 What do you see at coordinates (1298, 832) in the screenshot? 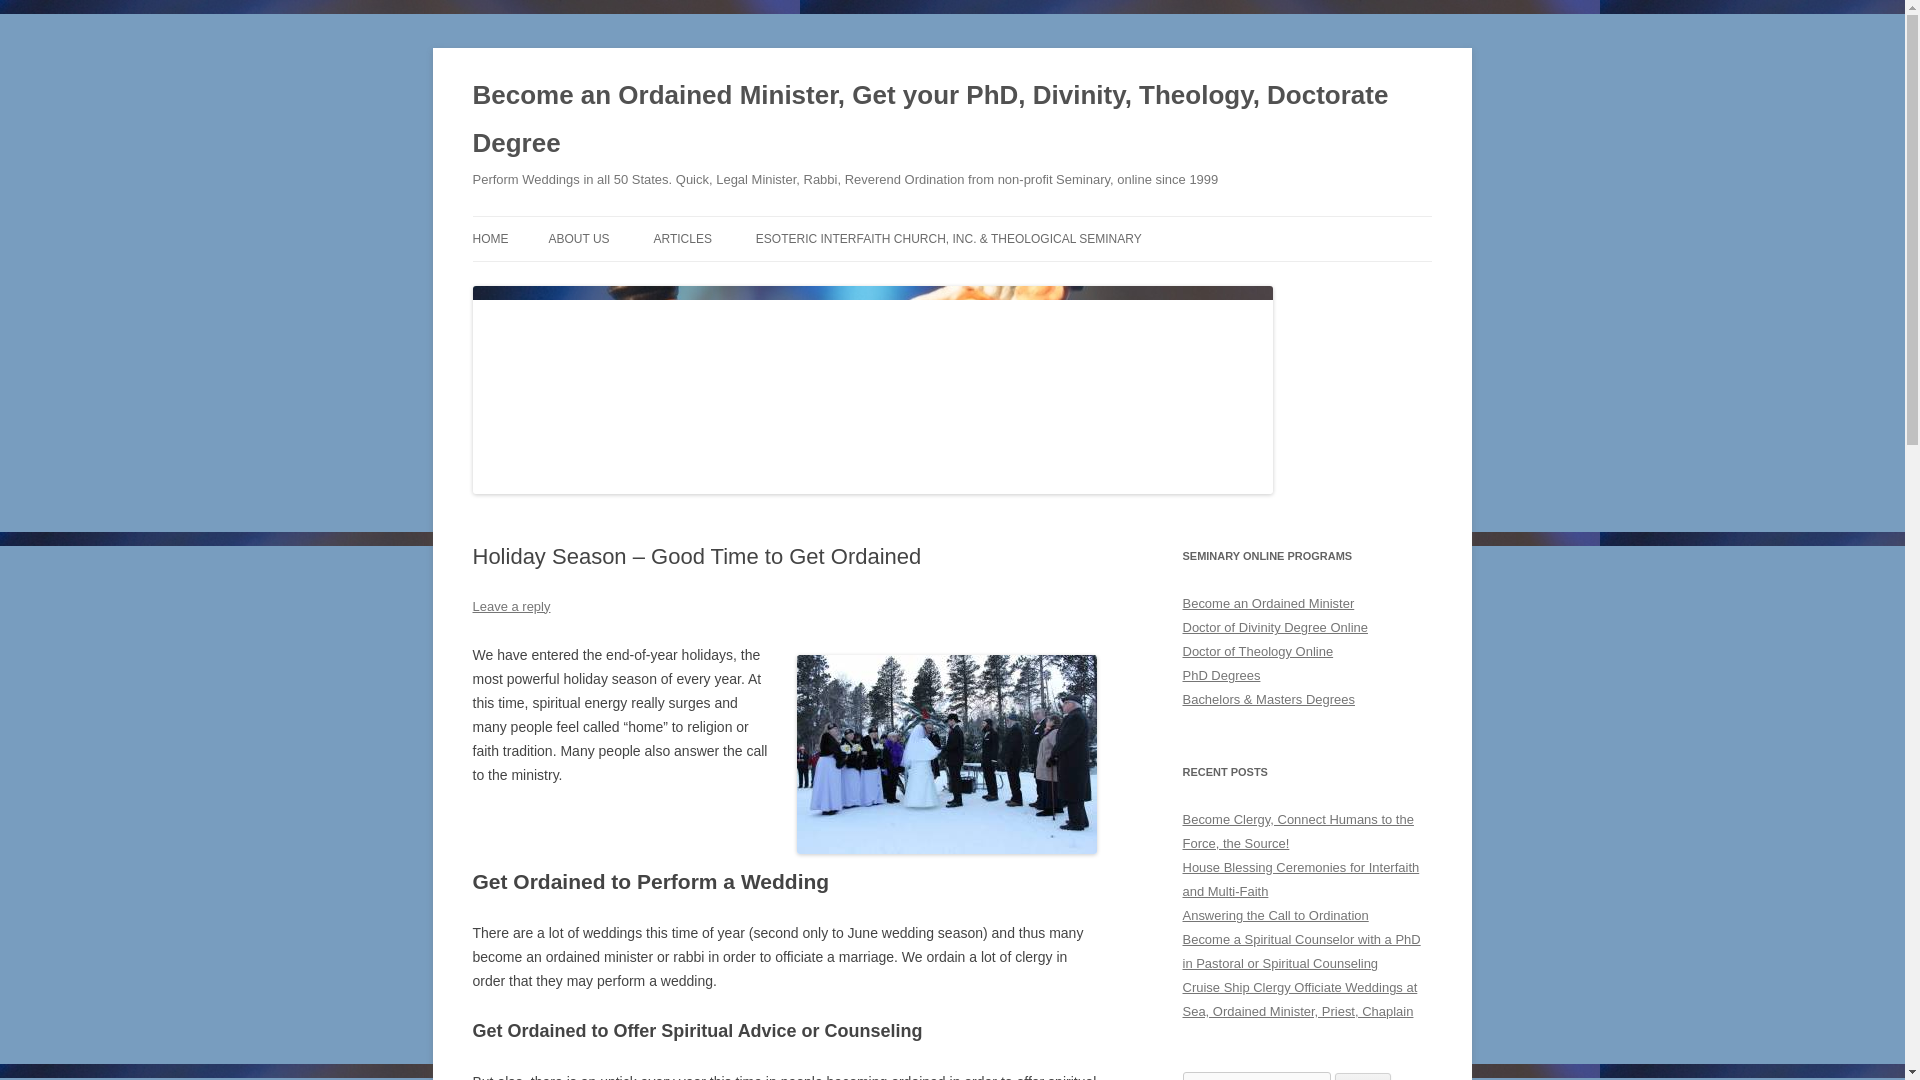
I see `Become Clergy, Connect Humans to the Force, the Source!` at bounding box center [1298, 832].